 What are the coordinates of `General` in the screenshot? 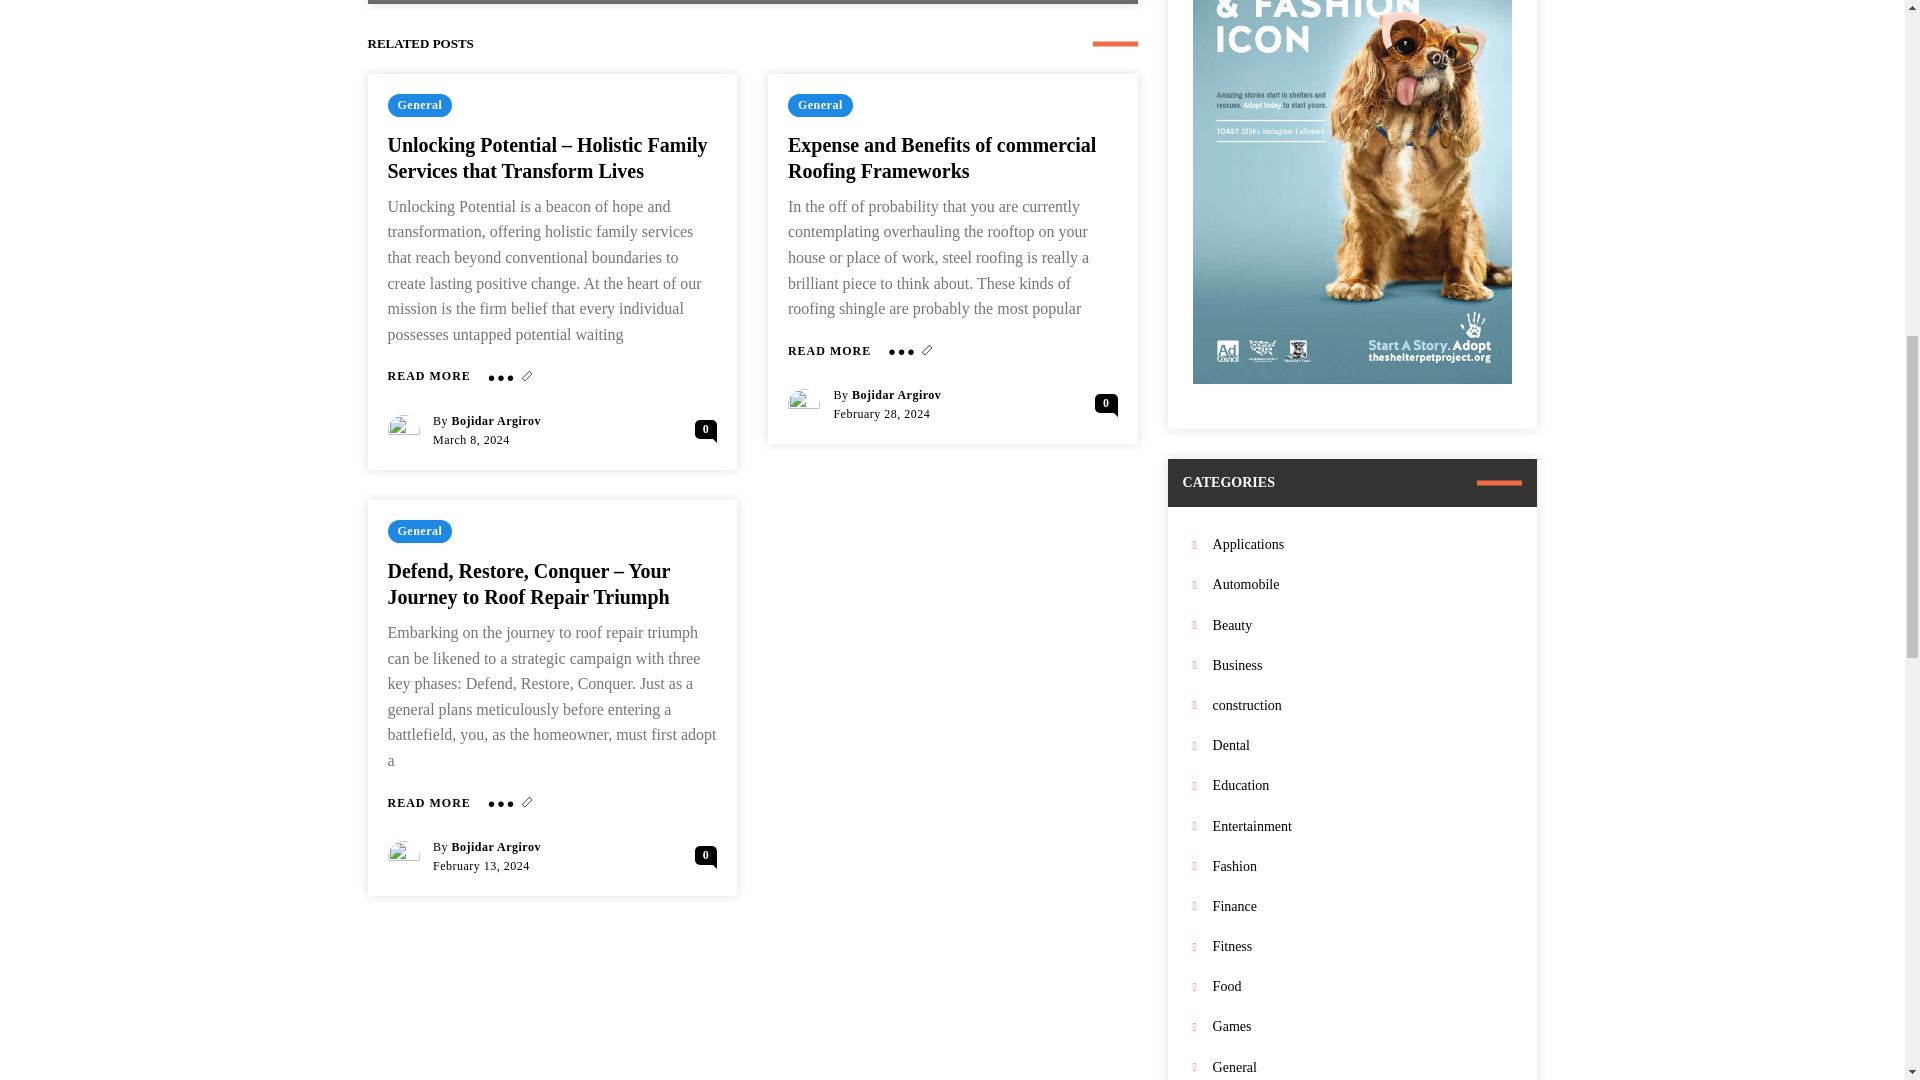 It's located at (420, 104).